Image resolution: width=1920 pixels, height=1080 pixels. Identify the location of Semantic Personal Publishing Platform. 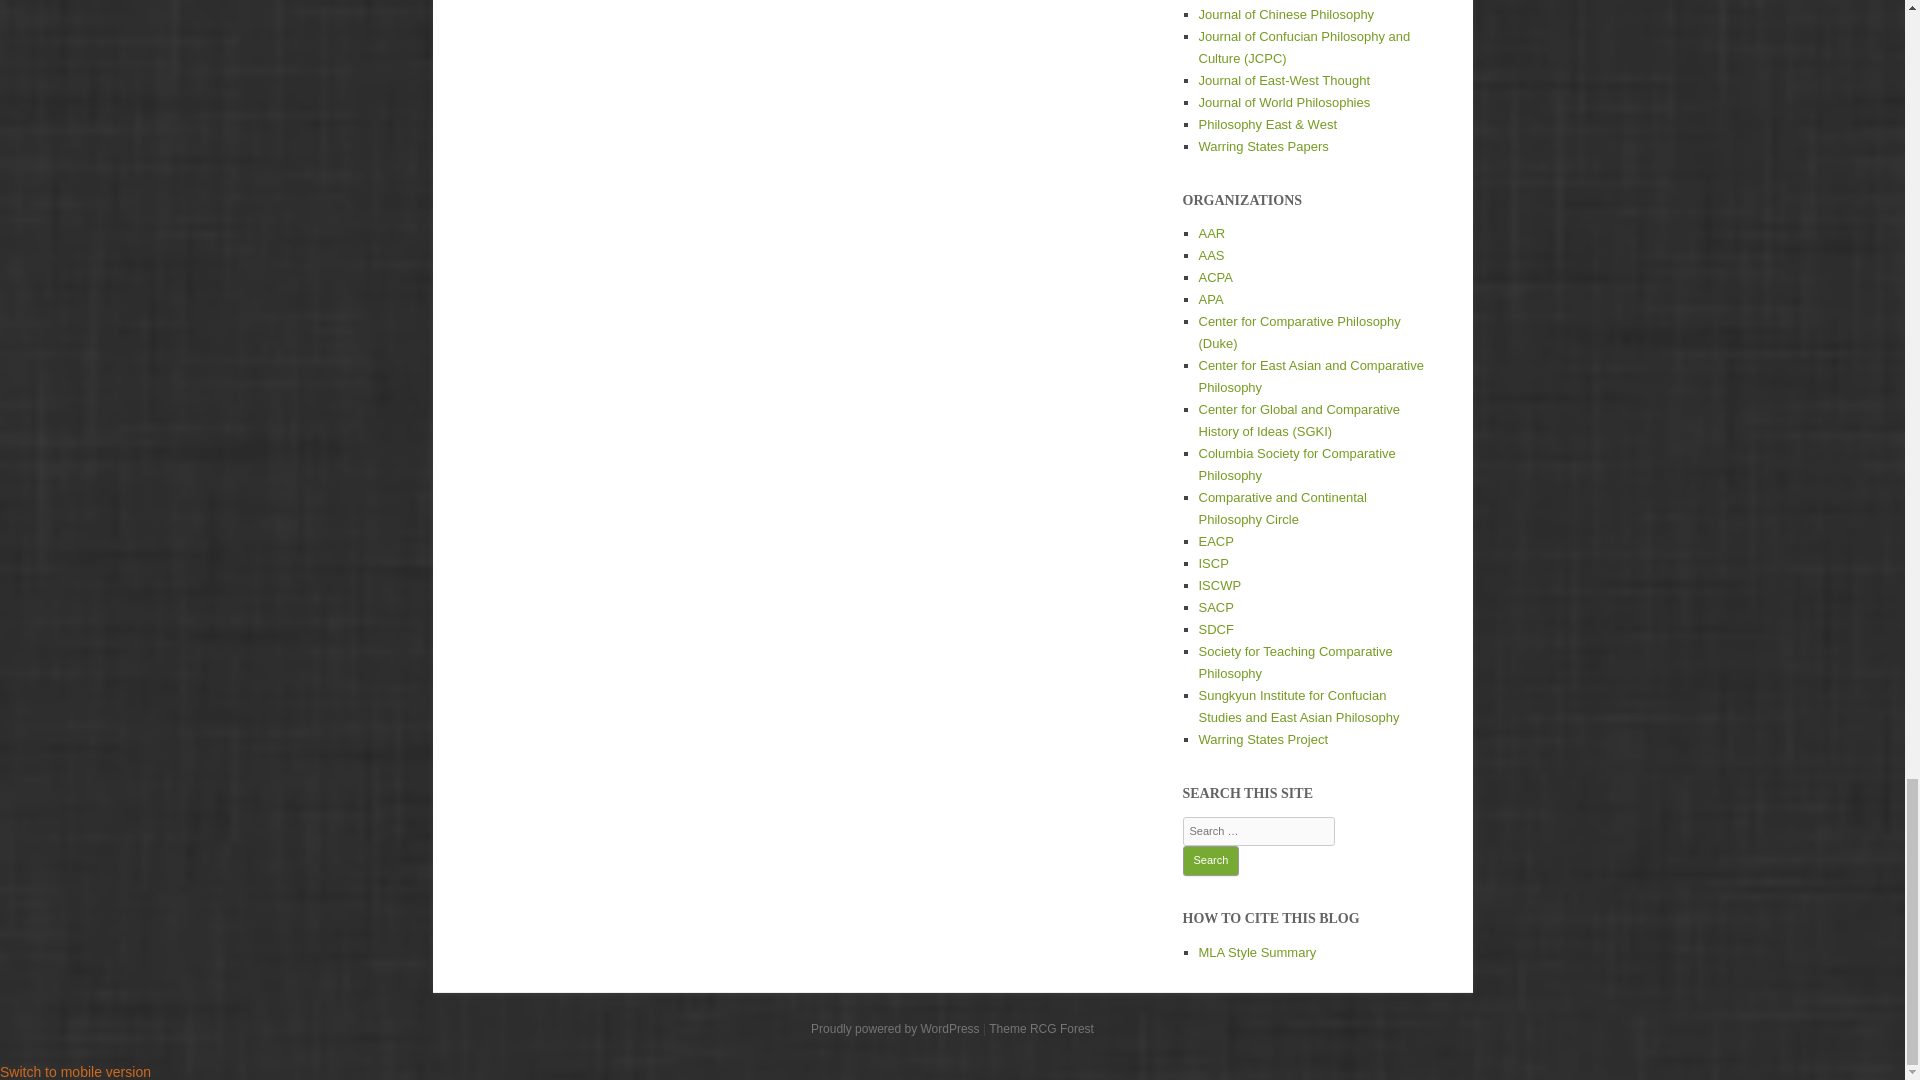
(894, 1028).